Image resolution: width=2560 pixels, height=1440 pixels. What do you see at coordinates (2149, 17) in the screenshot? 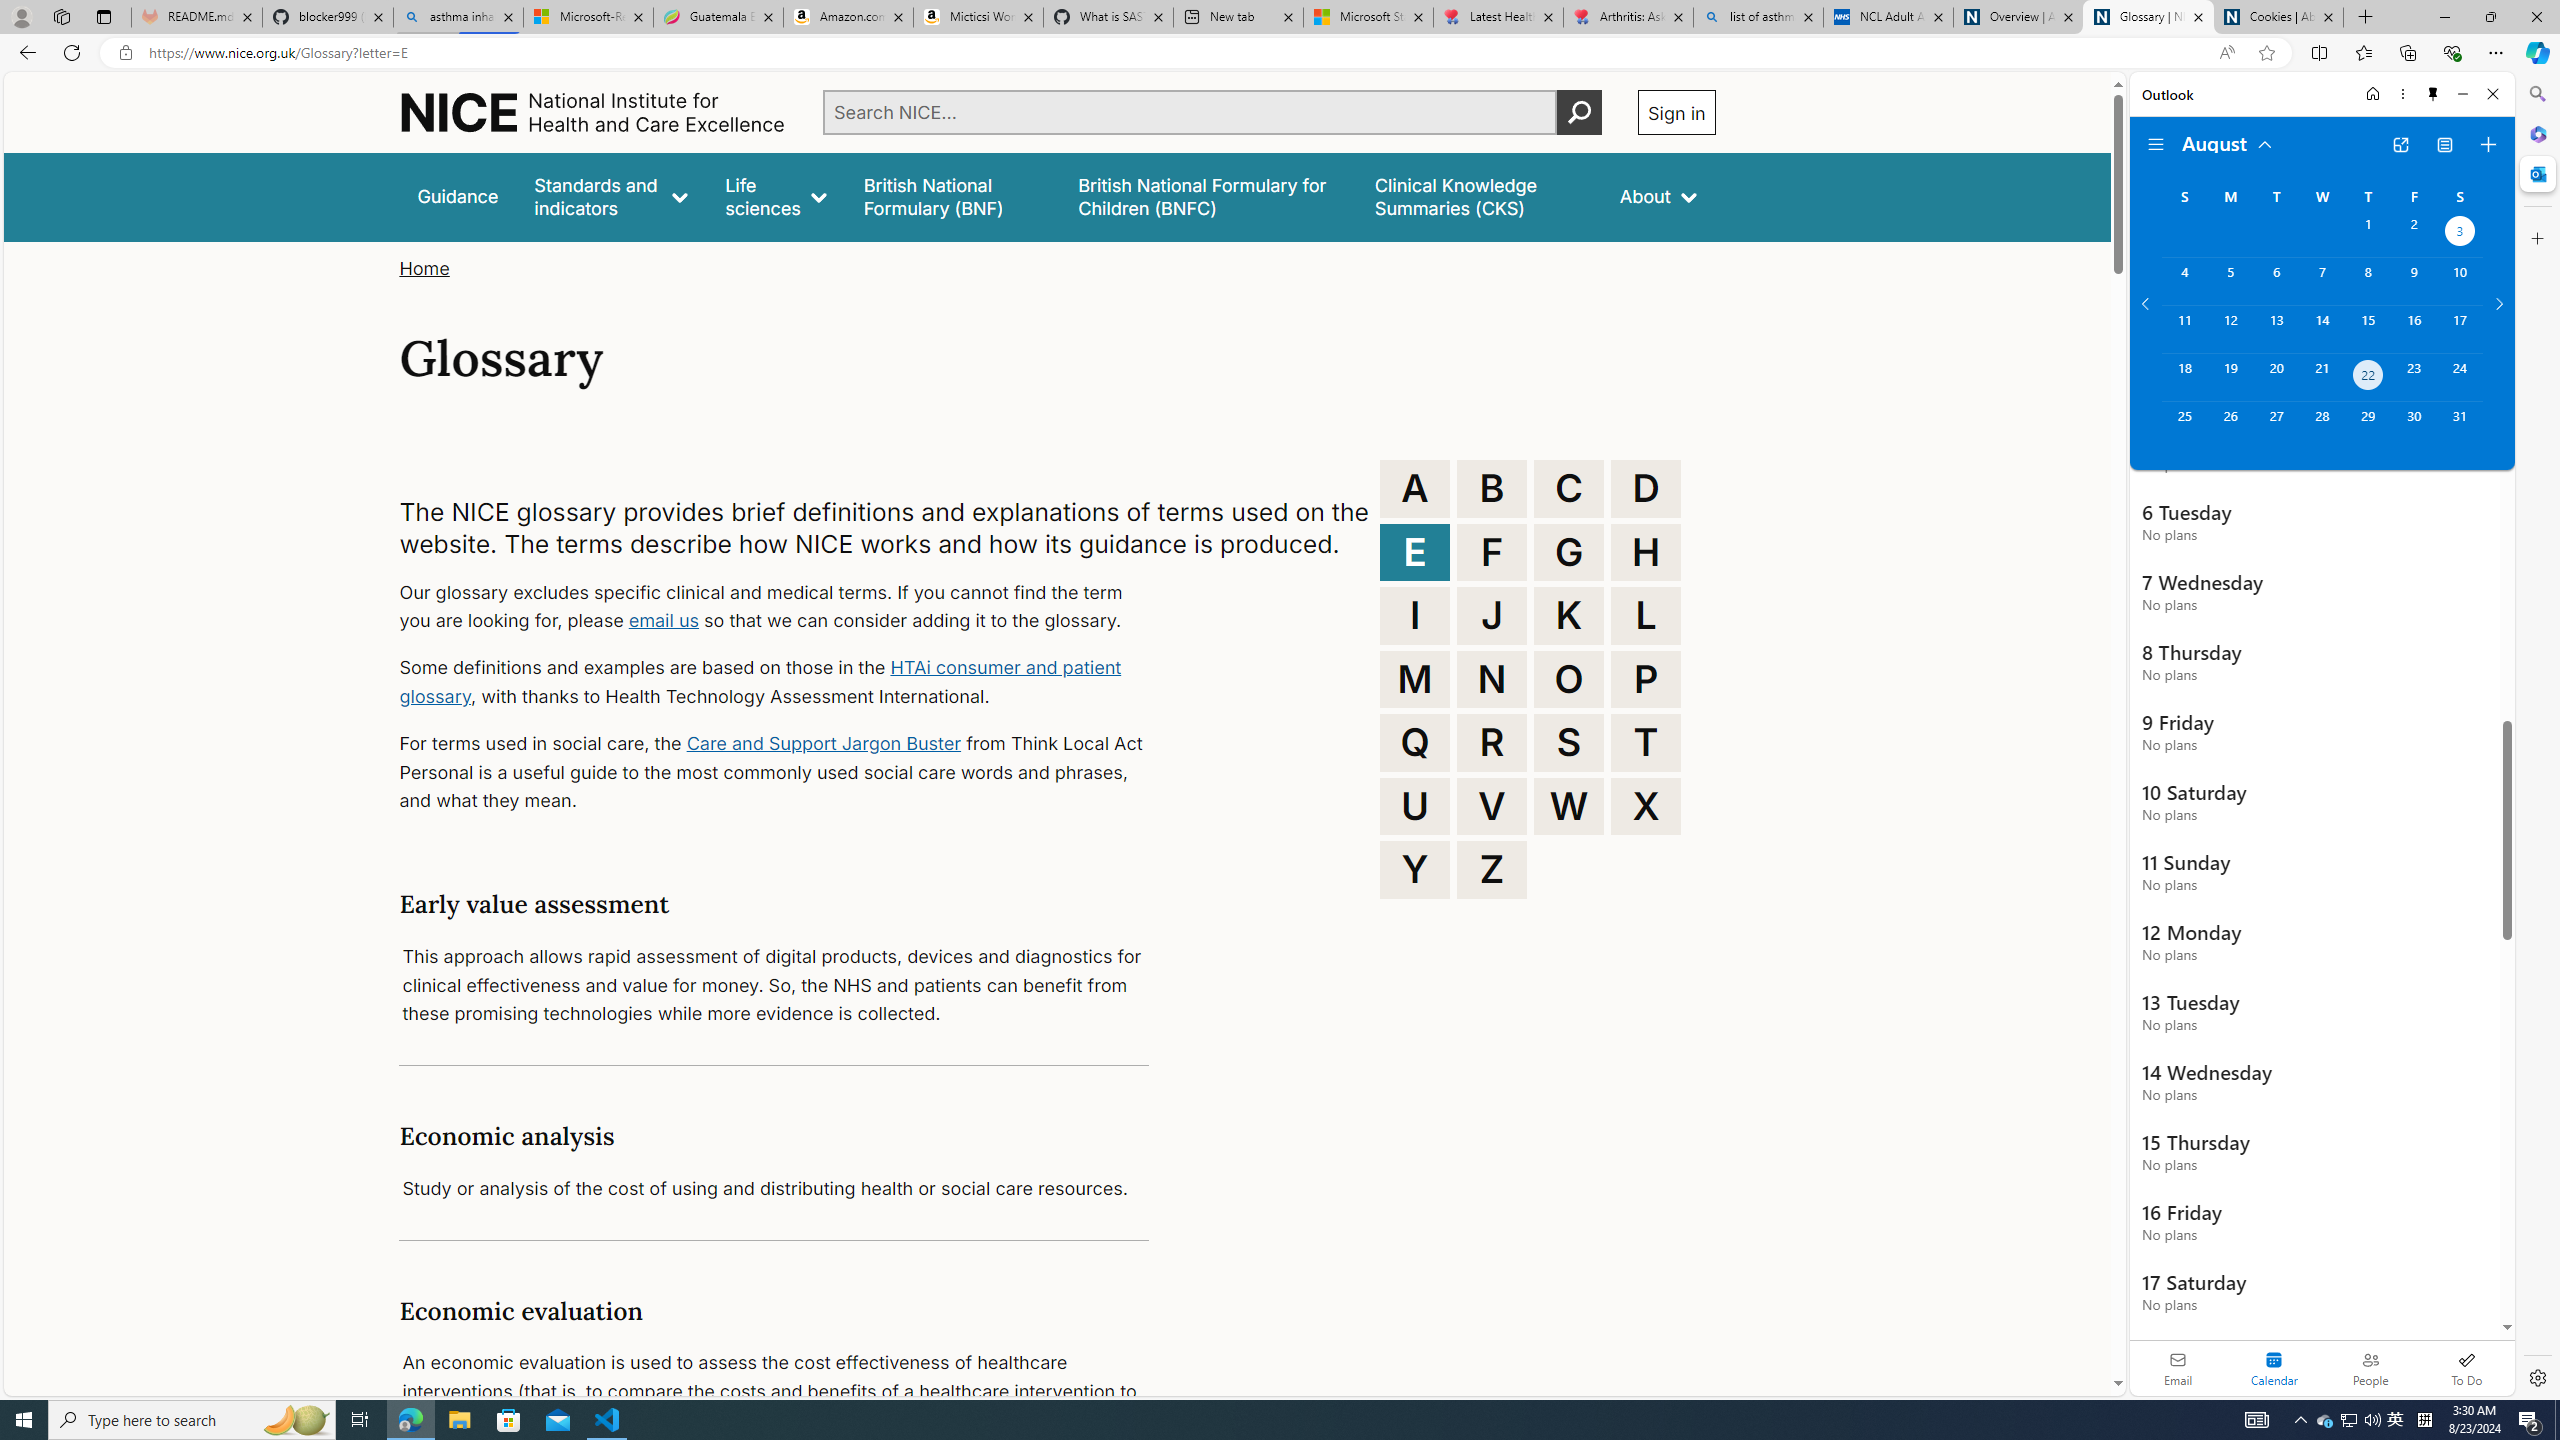
I see `Glossary | NICE` at bounding box center [2149, 17].